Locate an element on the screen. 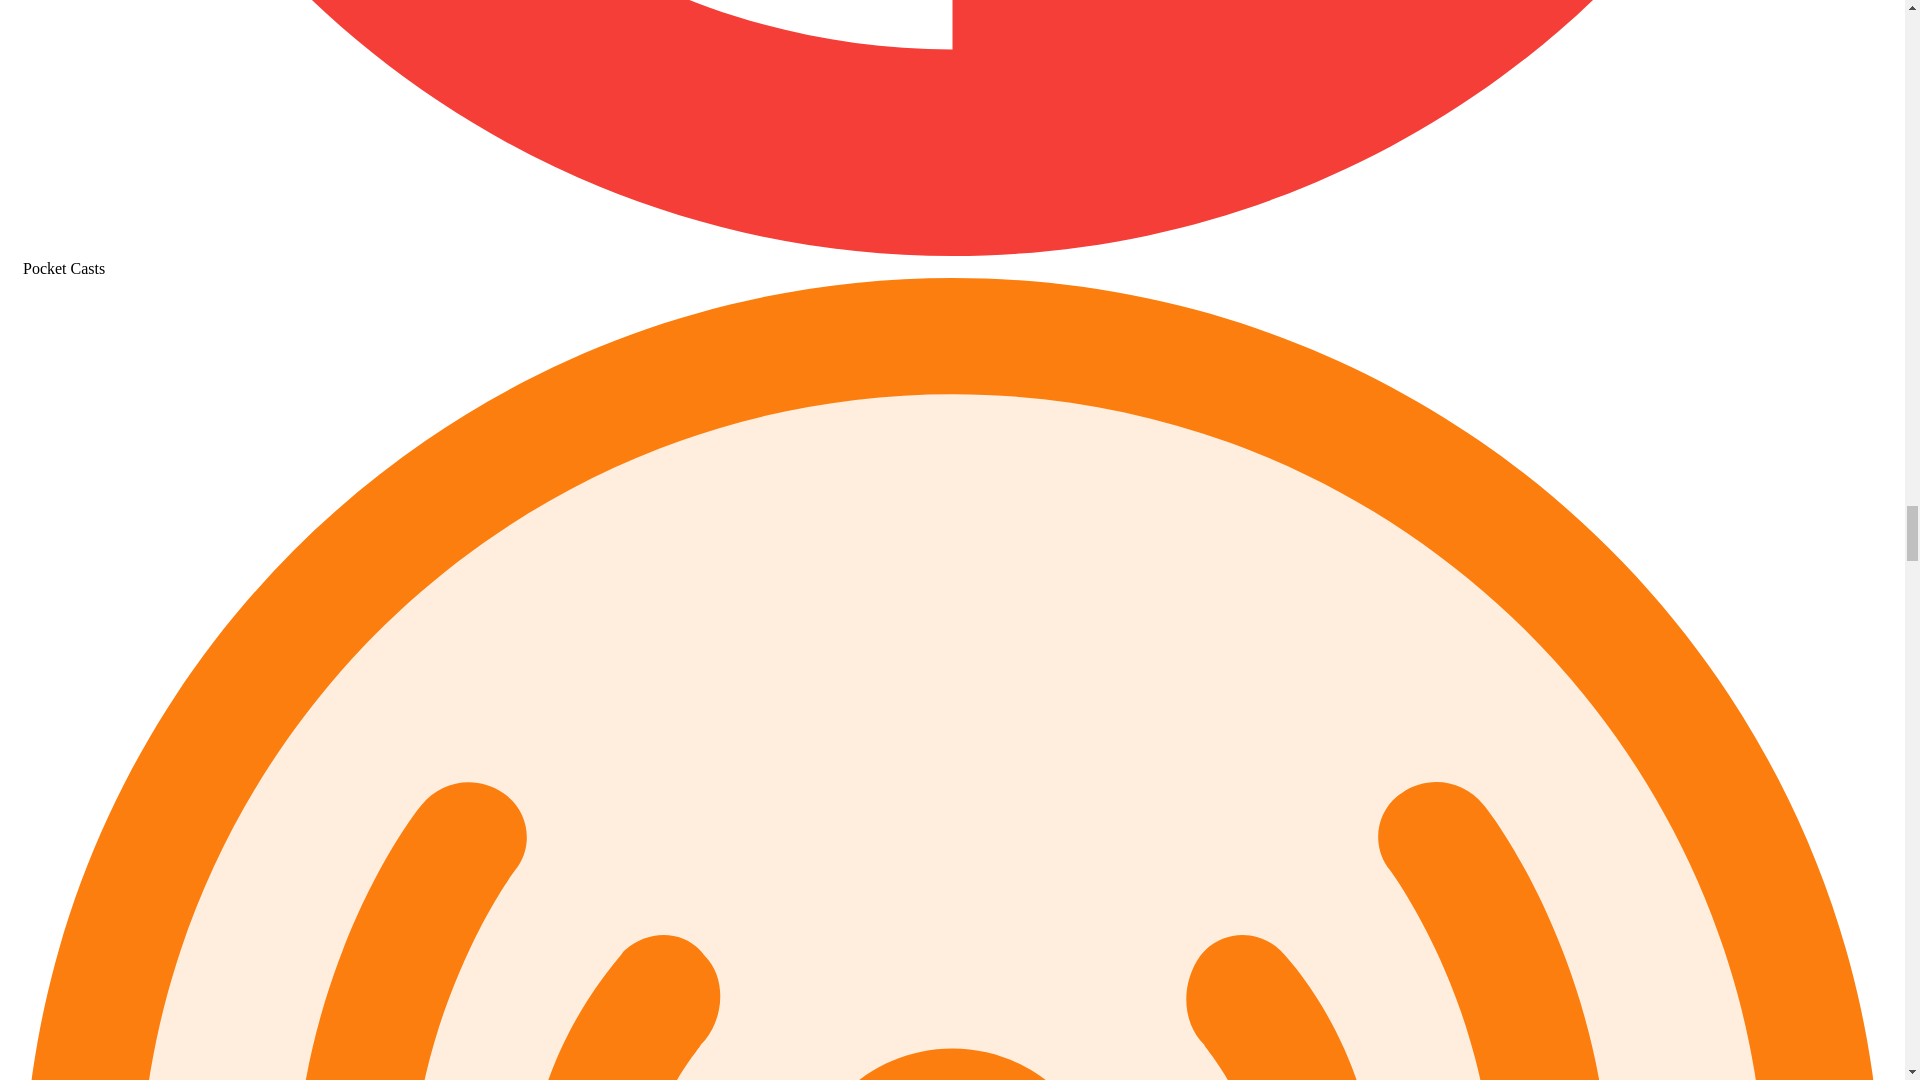 The image size is (1920, 1080). Pocket Casts is located at coordinates (952, 258).